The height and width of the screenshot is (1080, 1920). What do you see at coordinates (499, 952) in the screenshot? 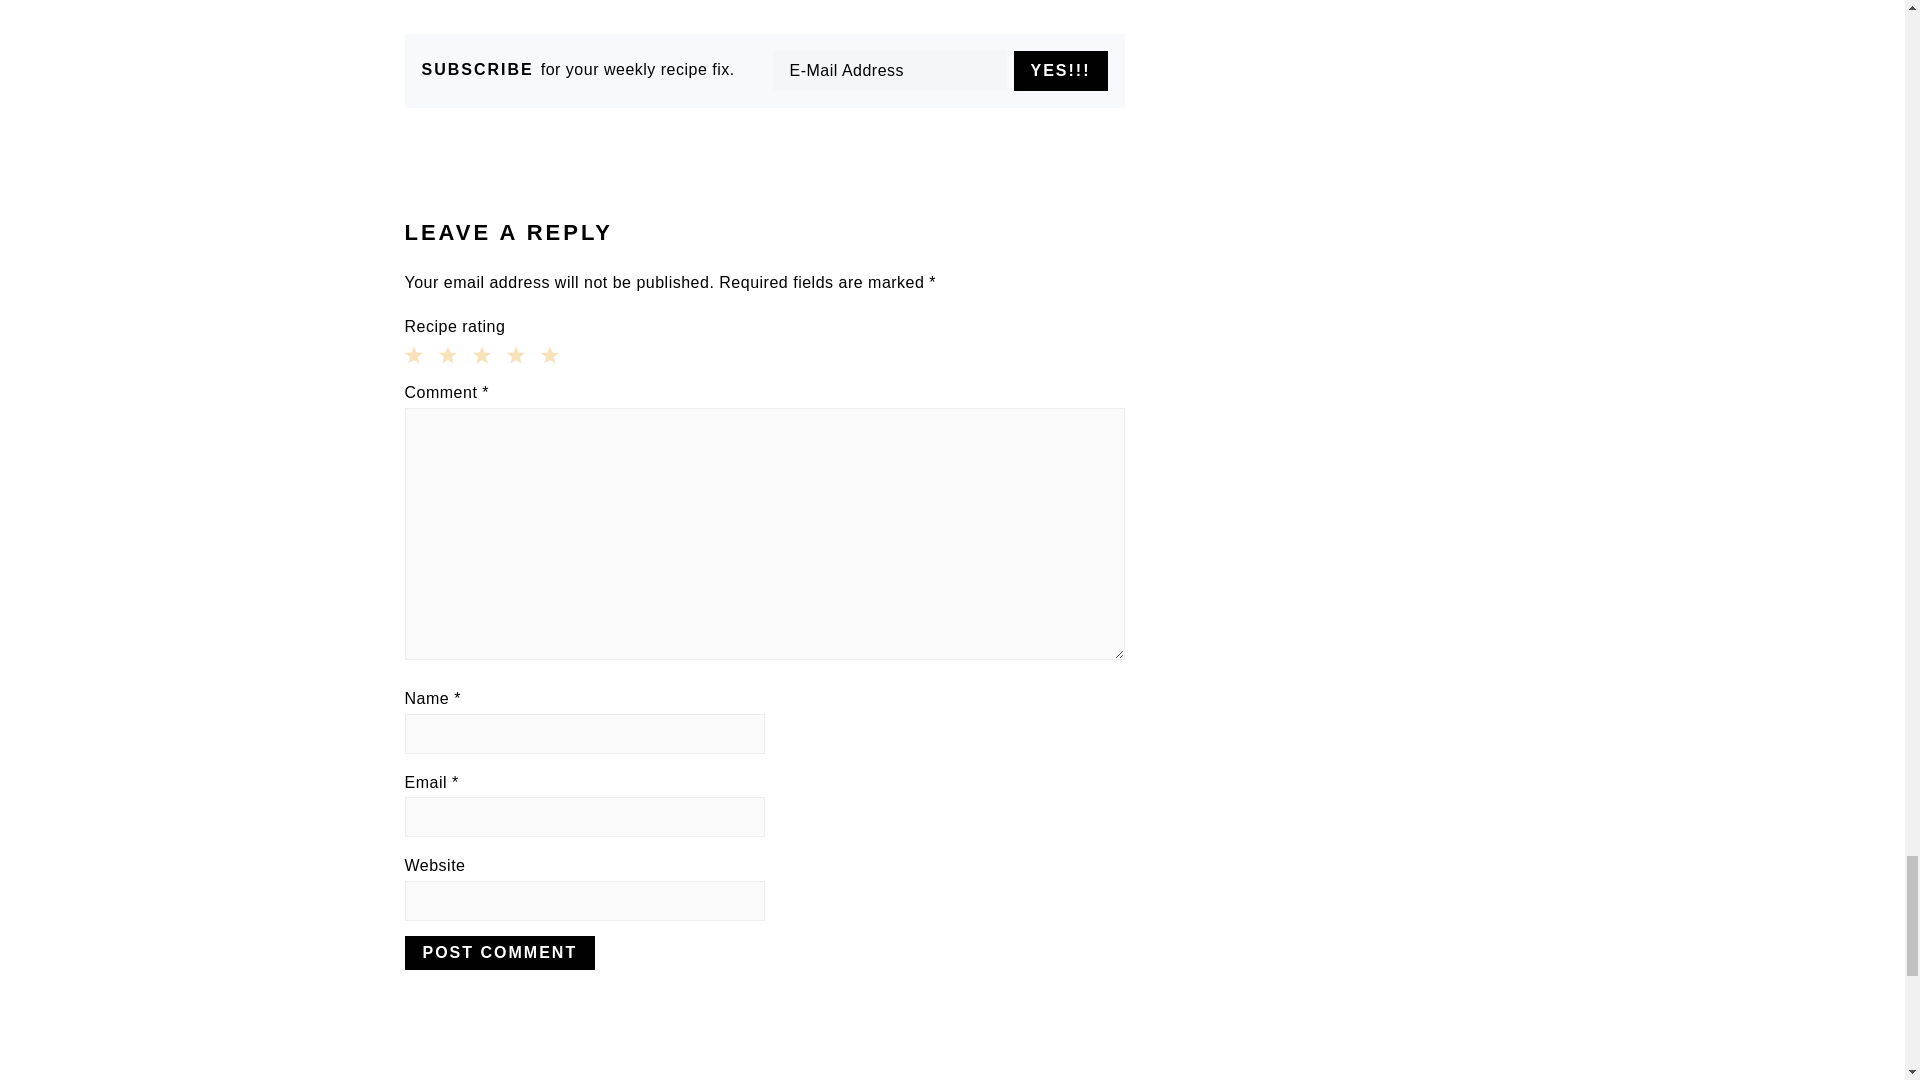
I see `Post Comment` at bounding box center [499, 952].